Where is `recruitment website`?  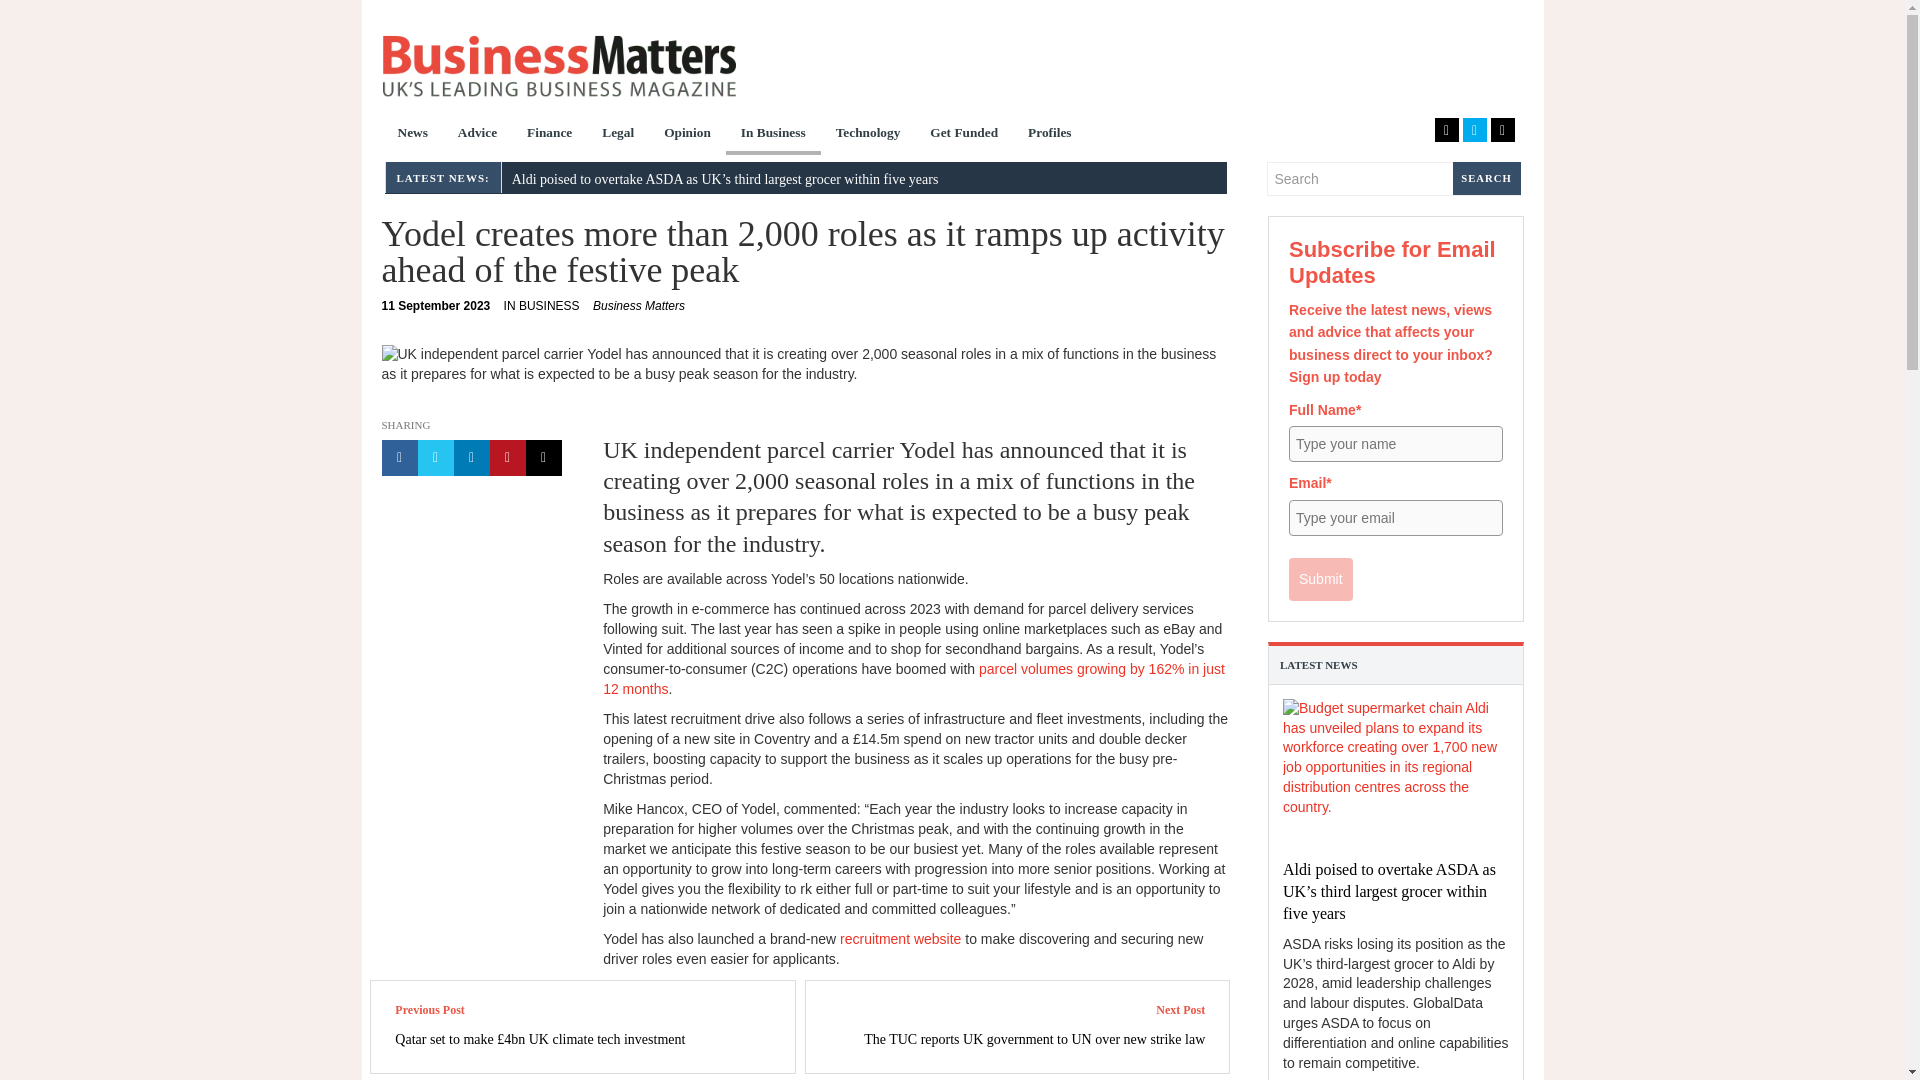 recruitment website is located at coordinates (900, 938).